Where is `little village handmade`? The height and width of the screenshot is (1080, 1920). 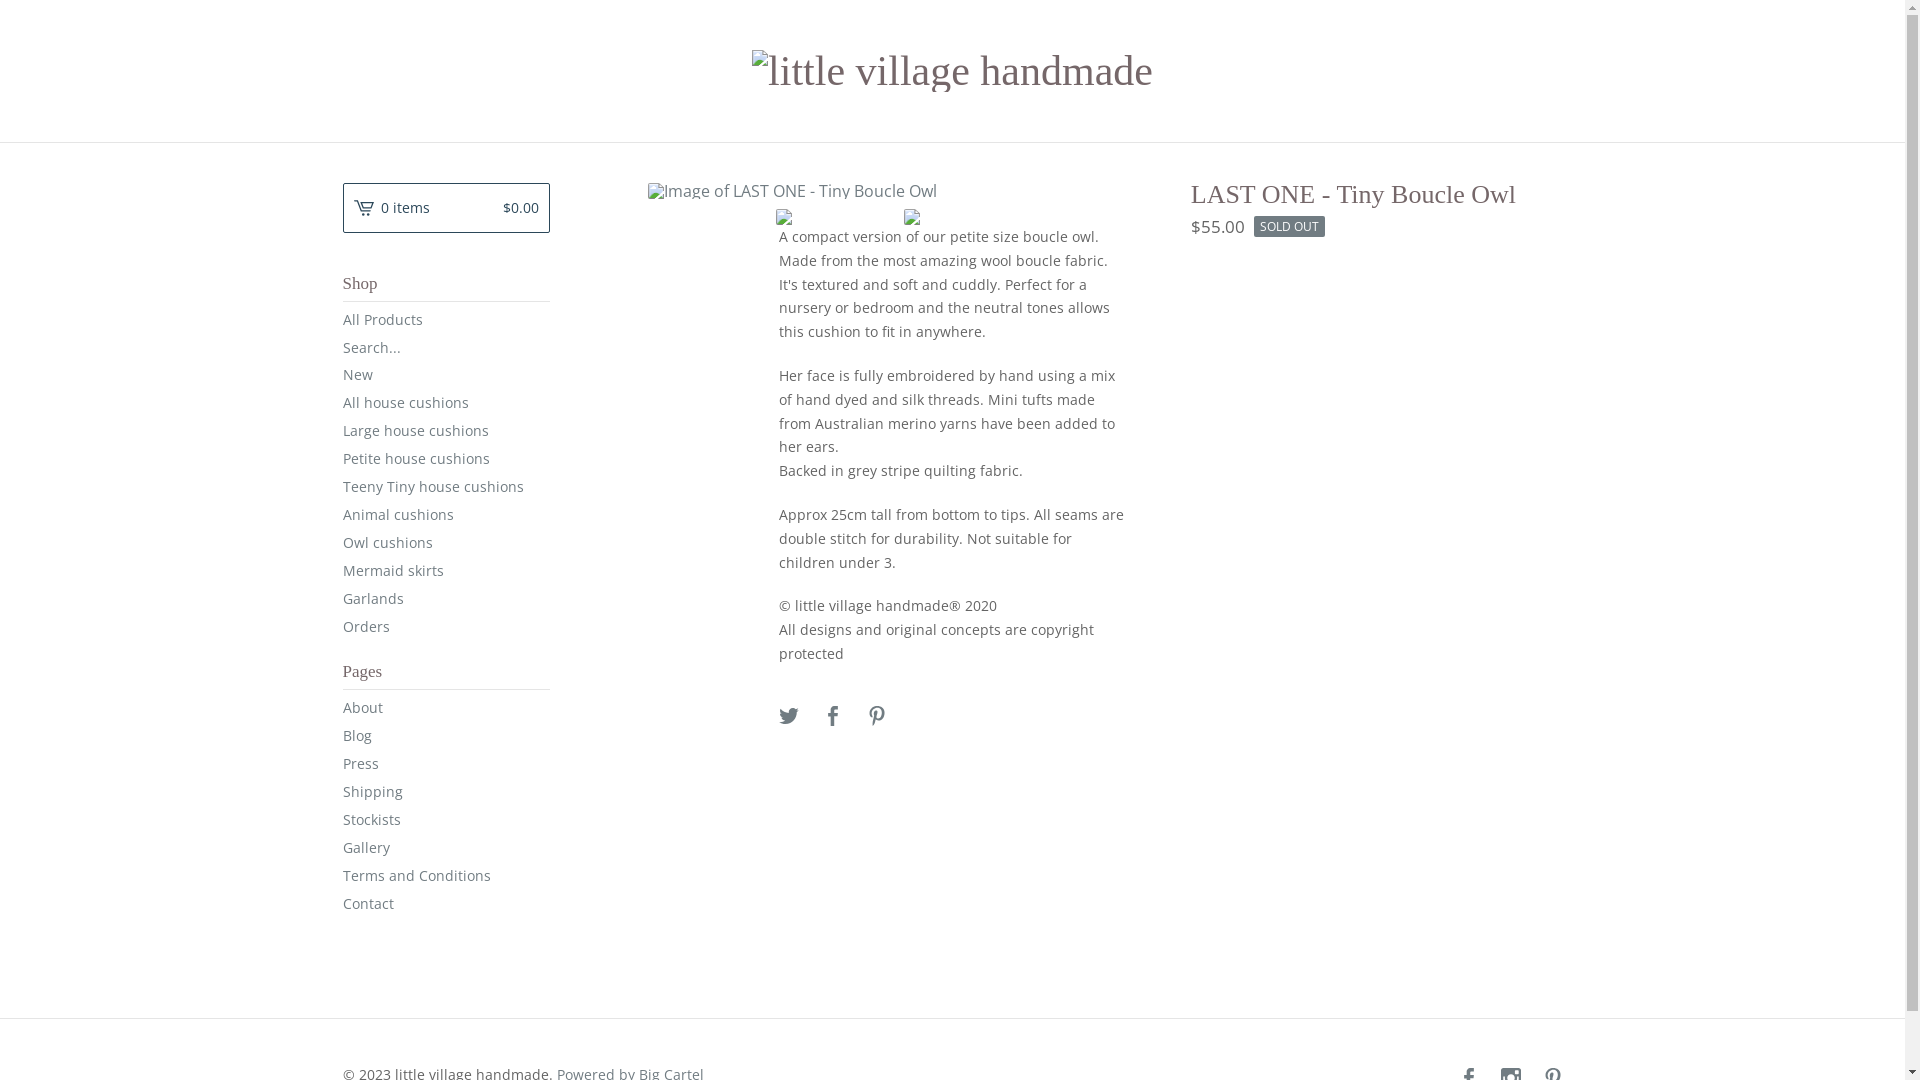 little village handmade is located at coordinates (952, 71).